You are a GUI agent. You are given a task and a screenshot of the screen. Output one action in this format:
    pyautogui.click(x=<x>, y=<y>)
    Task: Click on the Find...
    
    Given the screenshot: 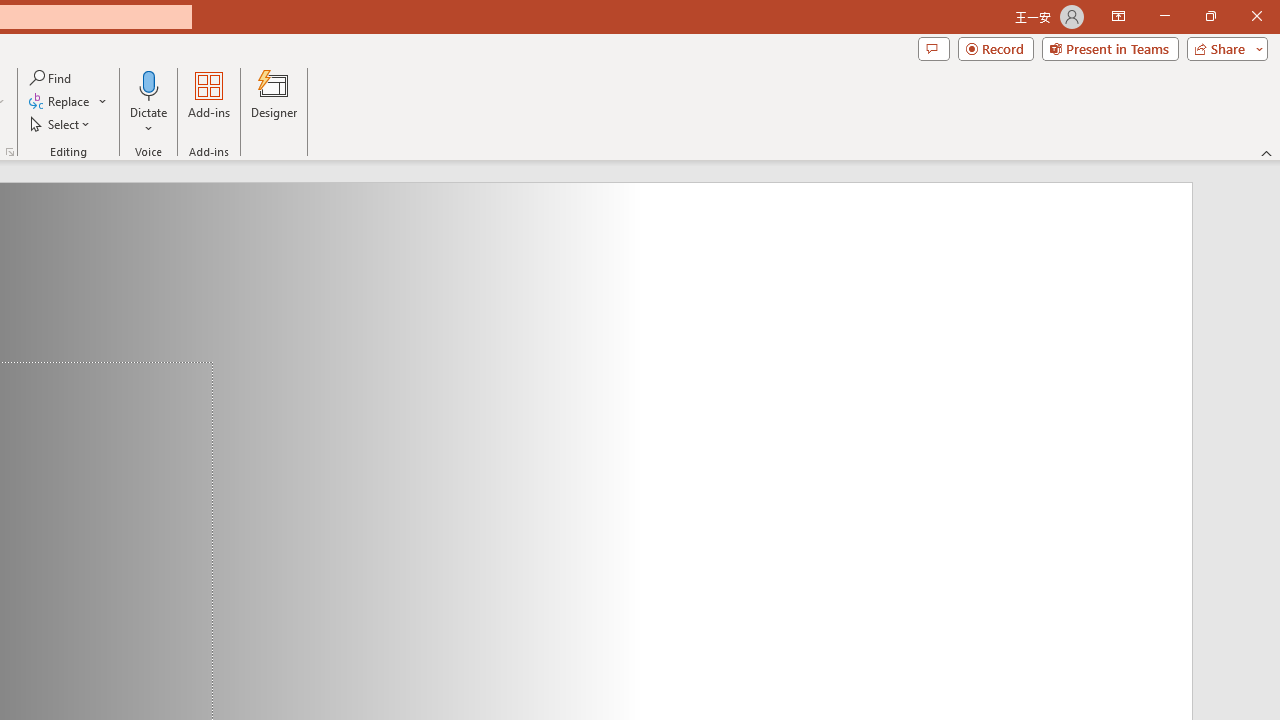 What is the action you would take?
    pyautogui.click(x=52, y=78)
    